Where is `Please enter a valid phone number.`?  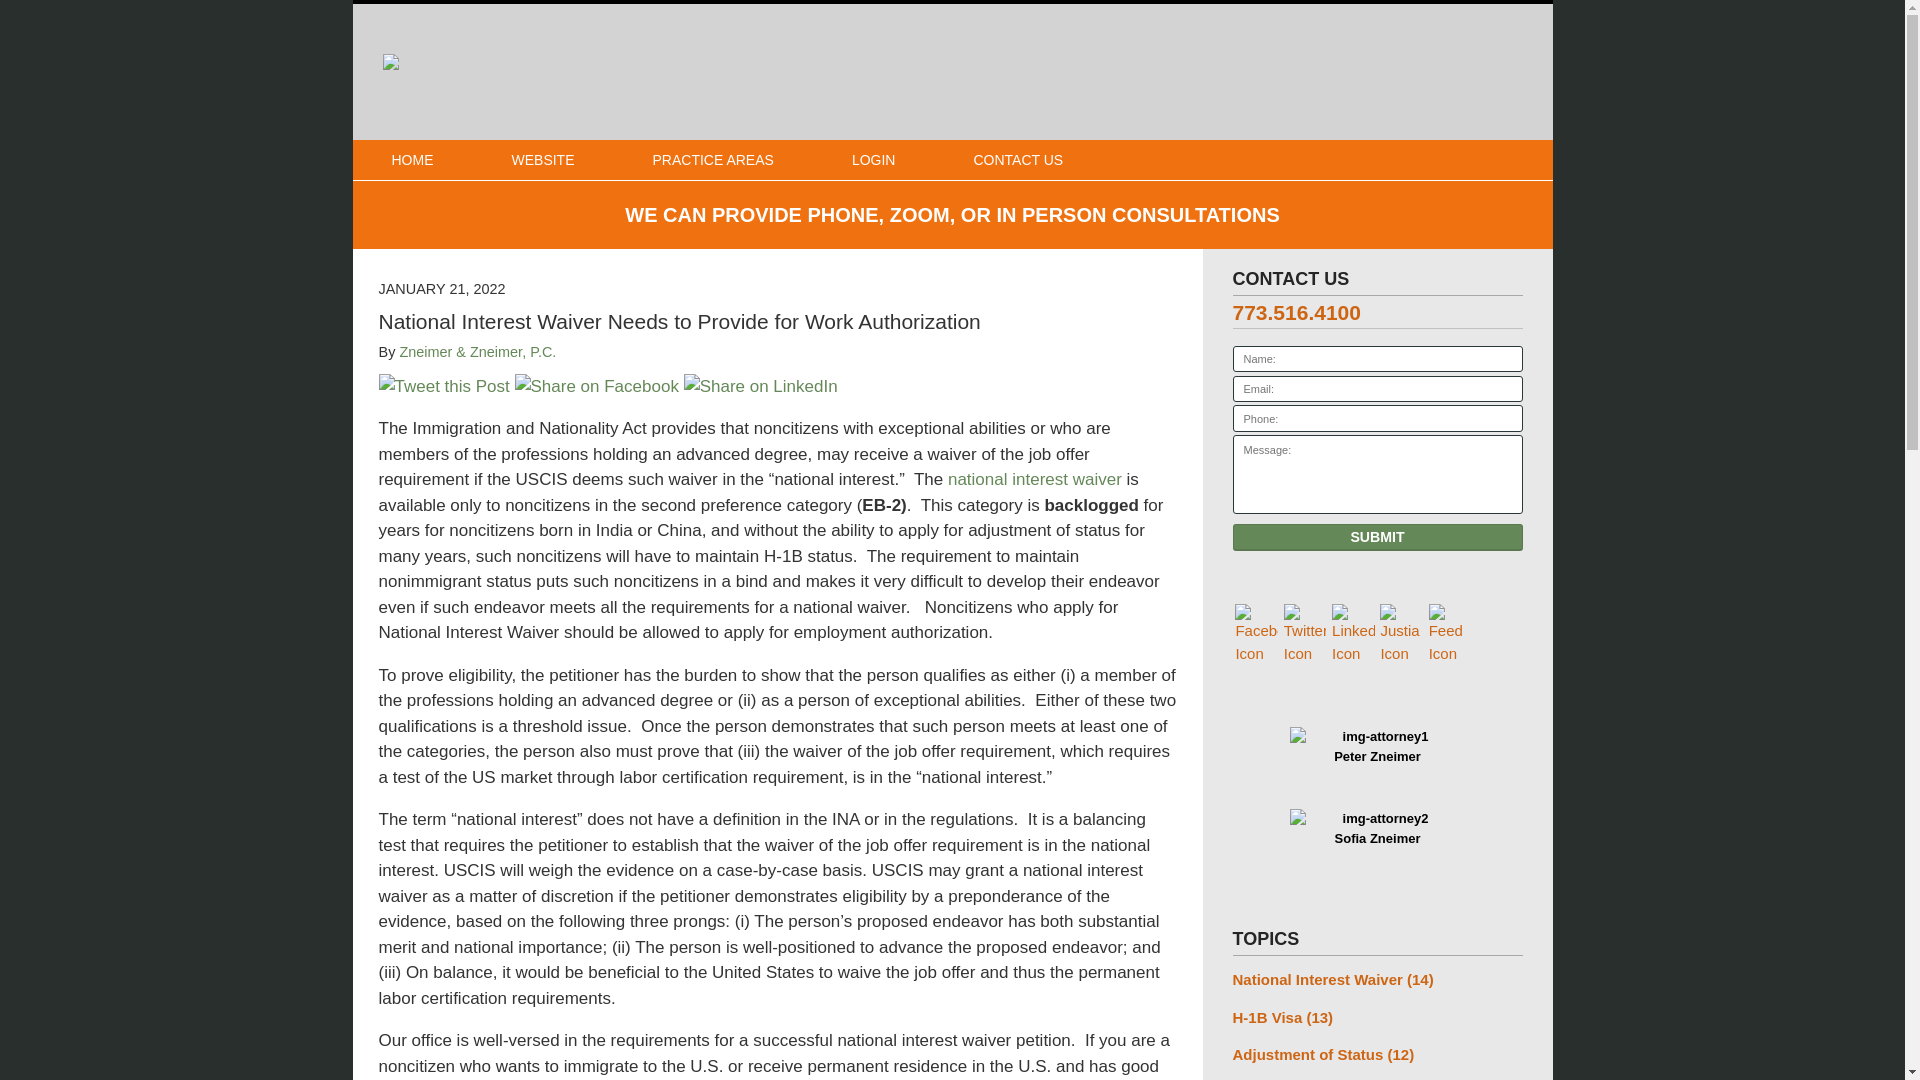
Please enter a valid phone number. is located at coordinates (1377, 418).